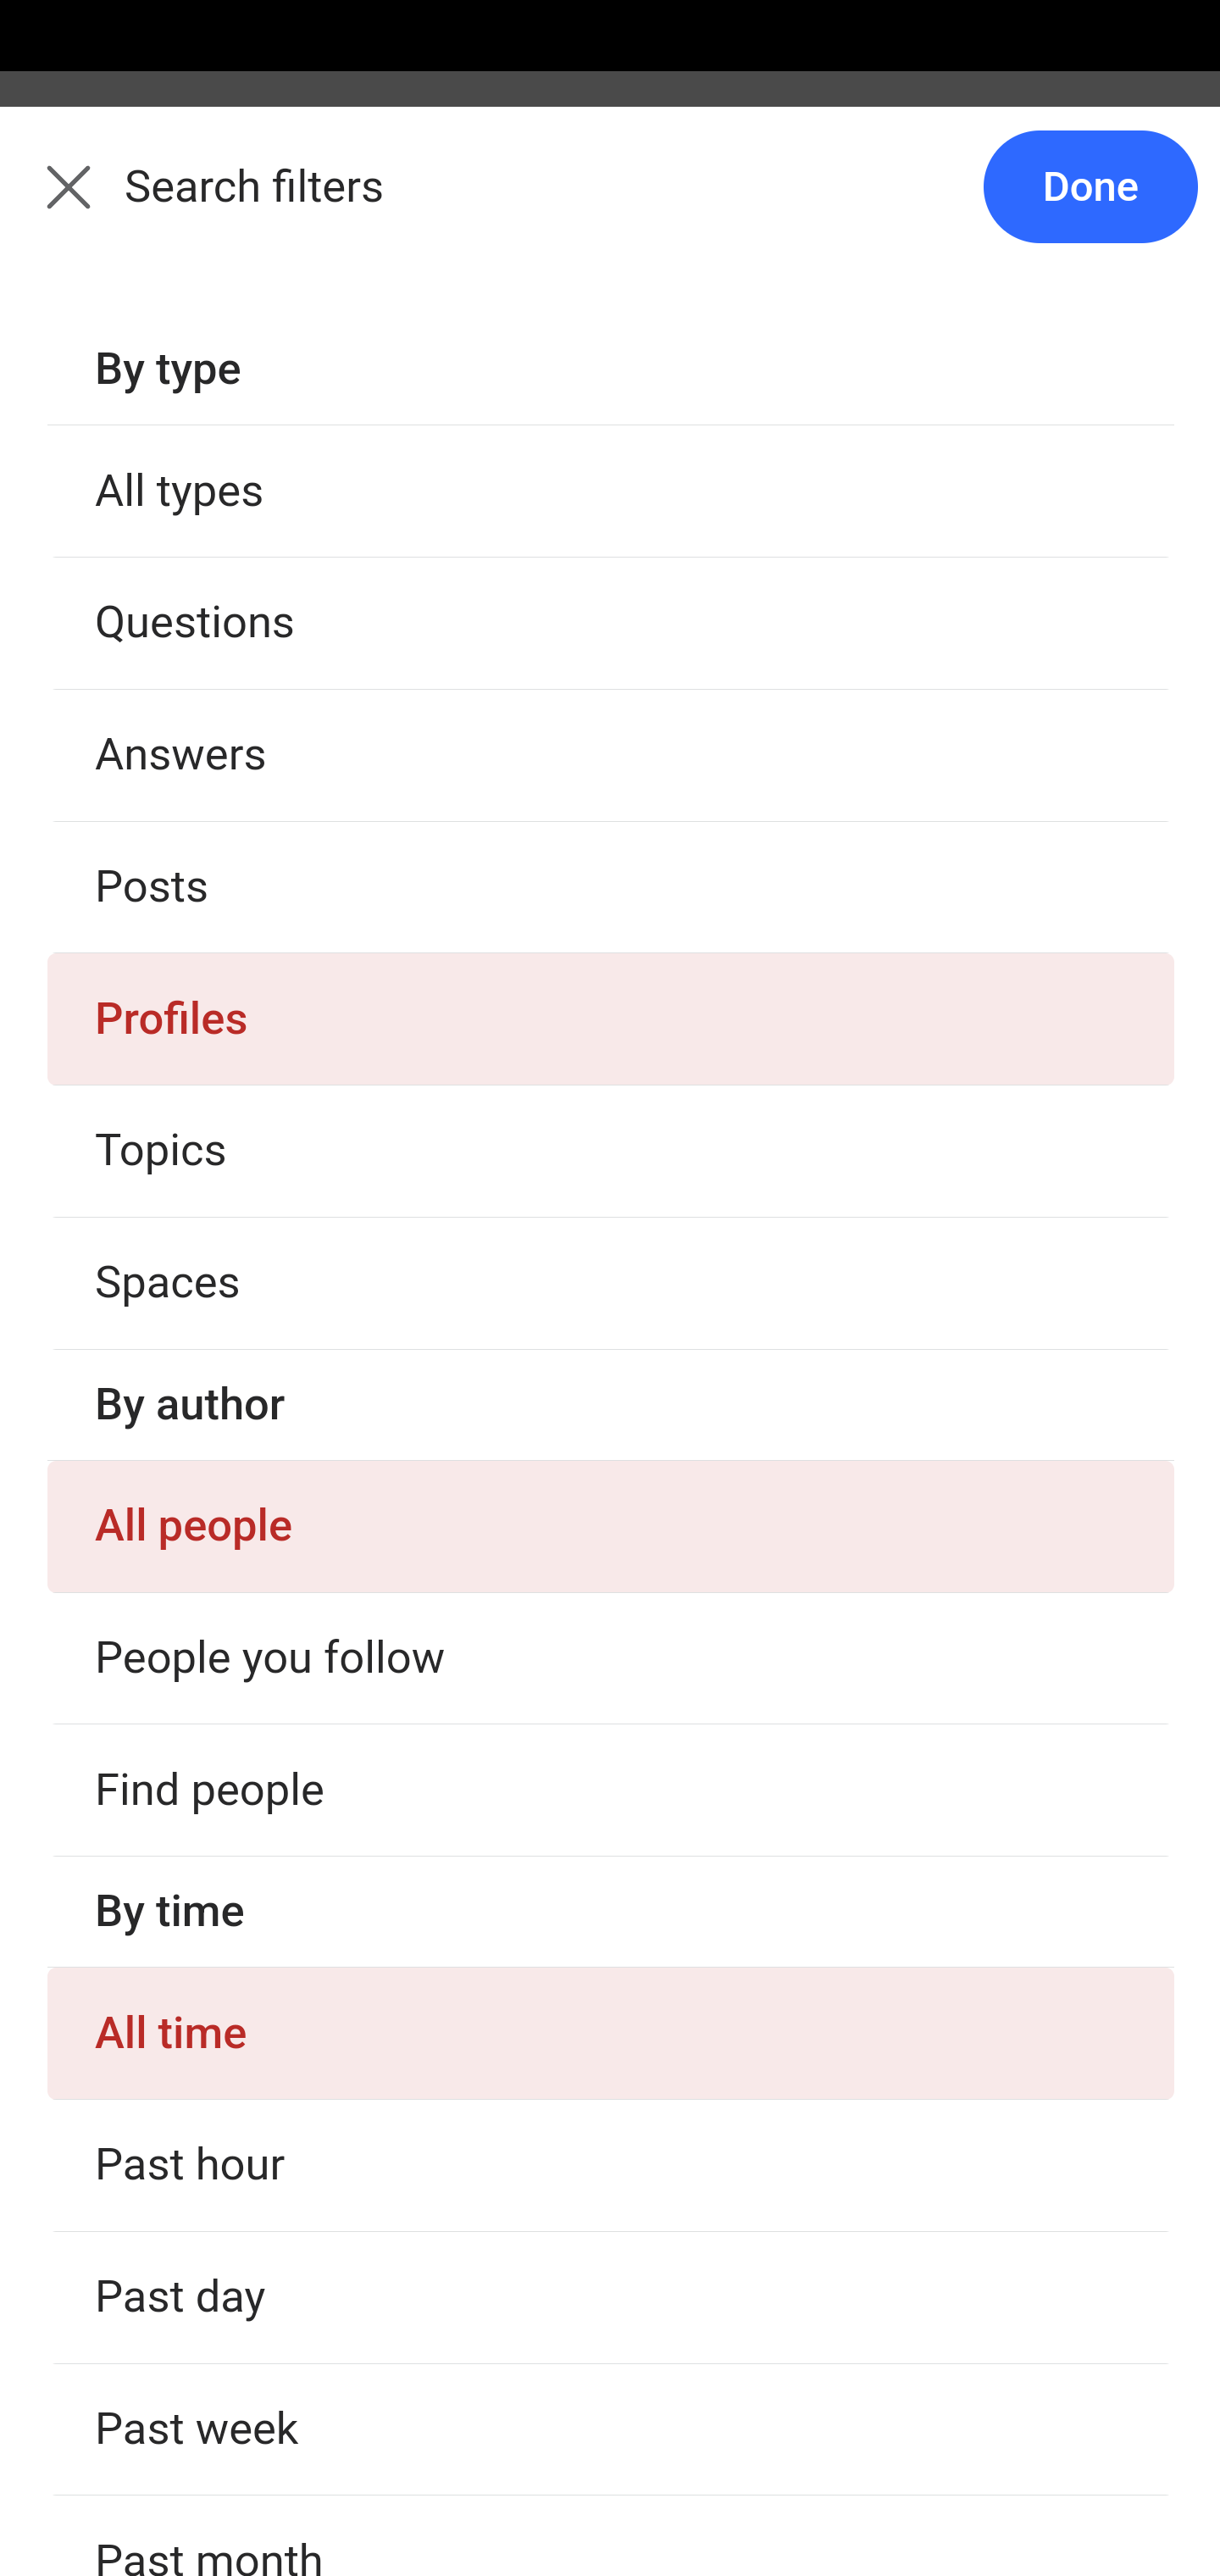 The image size is (1220, 2576). Describe the element at coordinates (207, 2464) in the screenshot. I see `Answer` at that location.